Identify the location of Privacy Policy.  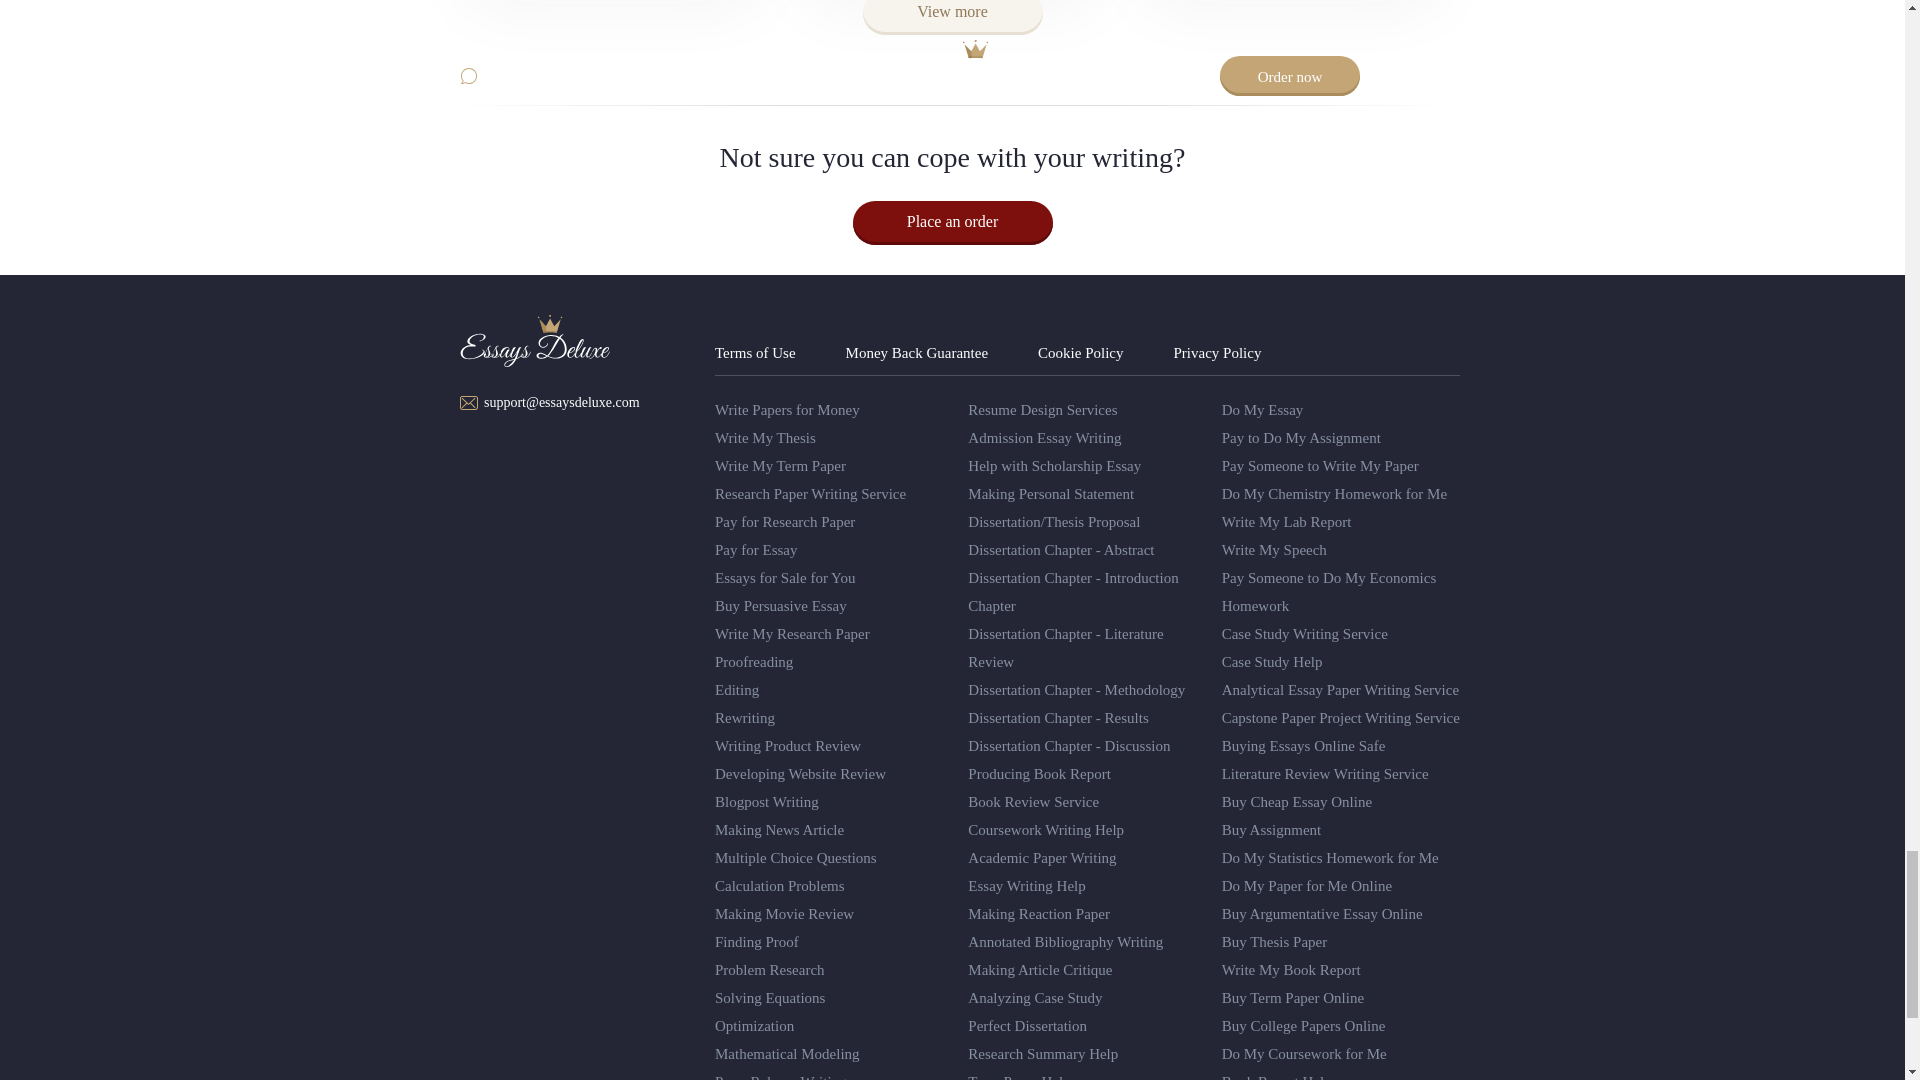
(1217, 352).